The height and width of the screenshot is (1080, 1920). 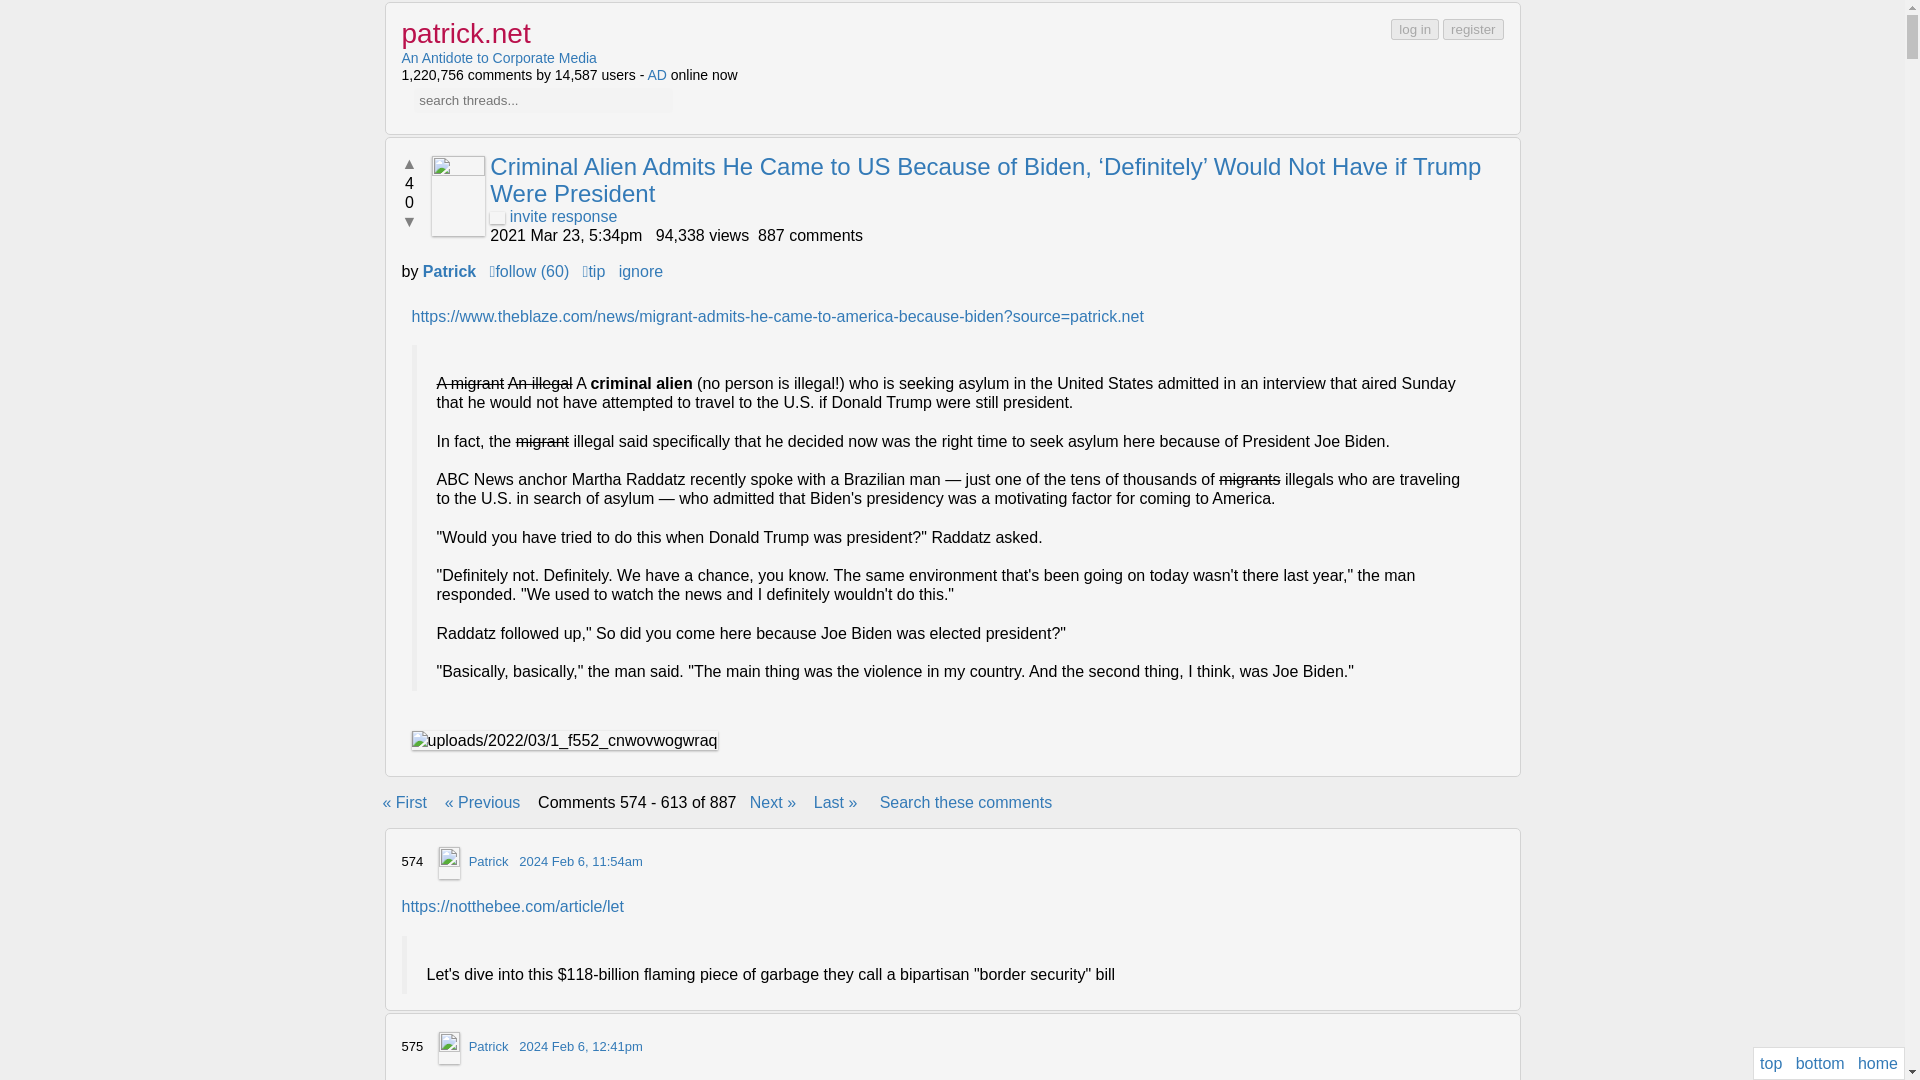 What do you see at coordinates (488, 862) in the screenshot?
I see `Patrick` at bounding box center [488, 862].